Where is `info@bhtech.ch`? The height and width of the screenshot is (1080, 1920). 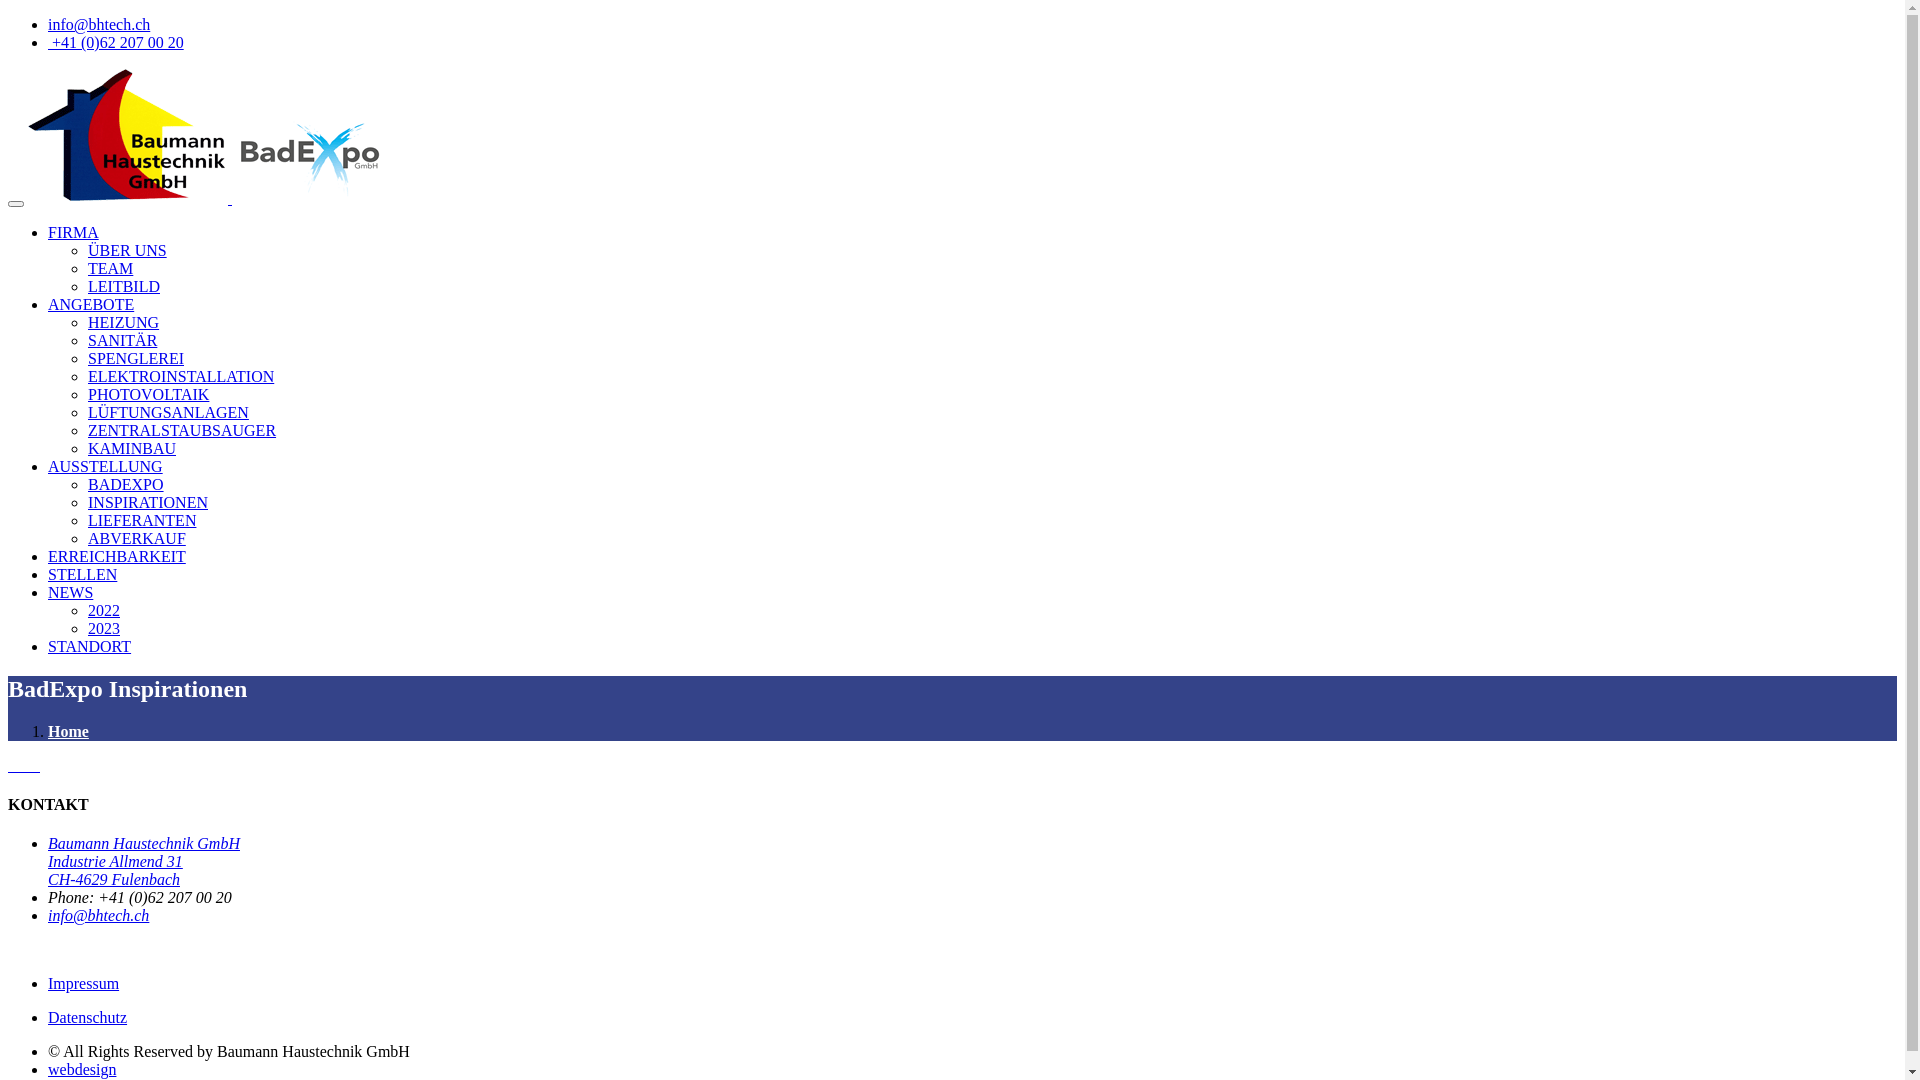 info@bhtech.ch is located at coordinates (99, 24).